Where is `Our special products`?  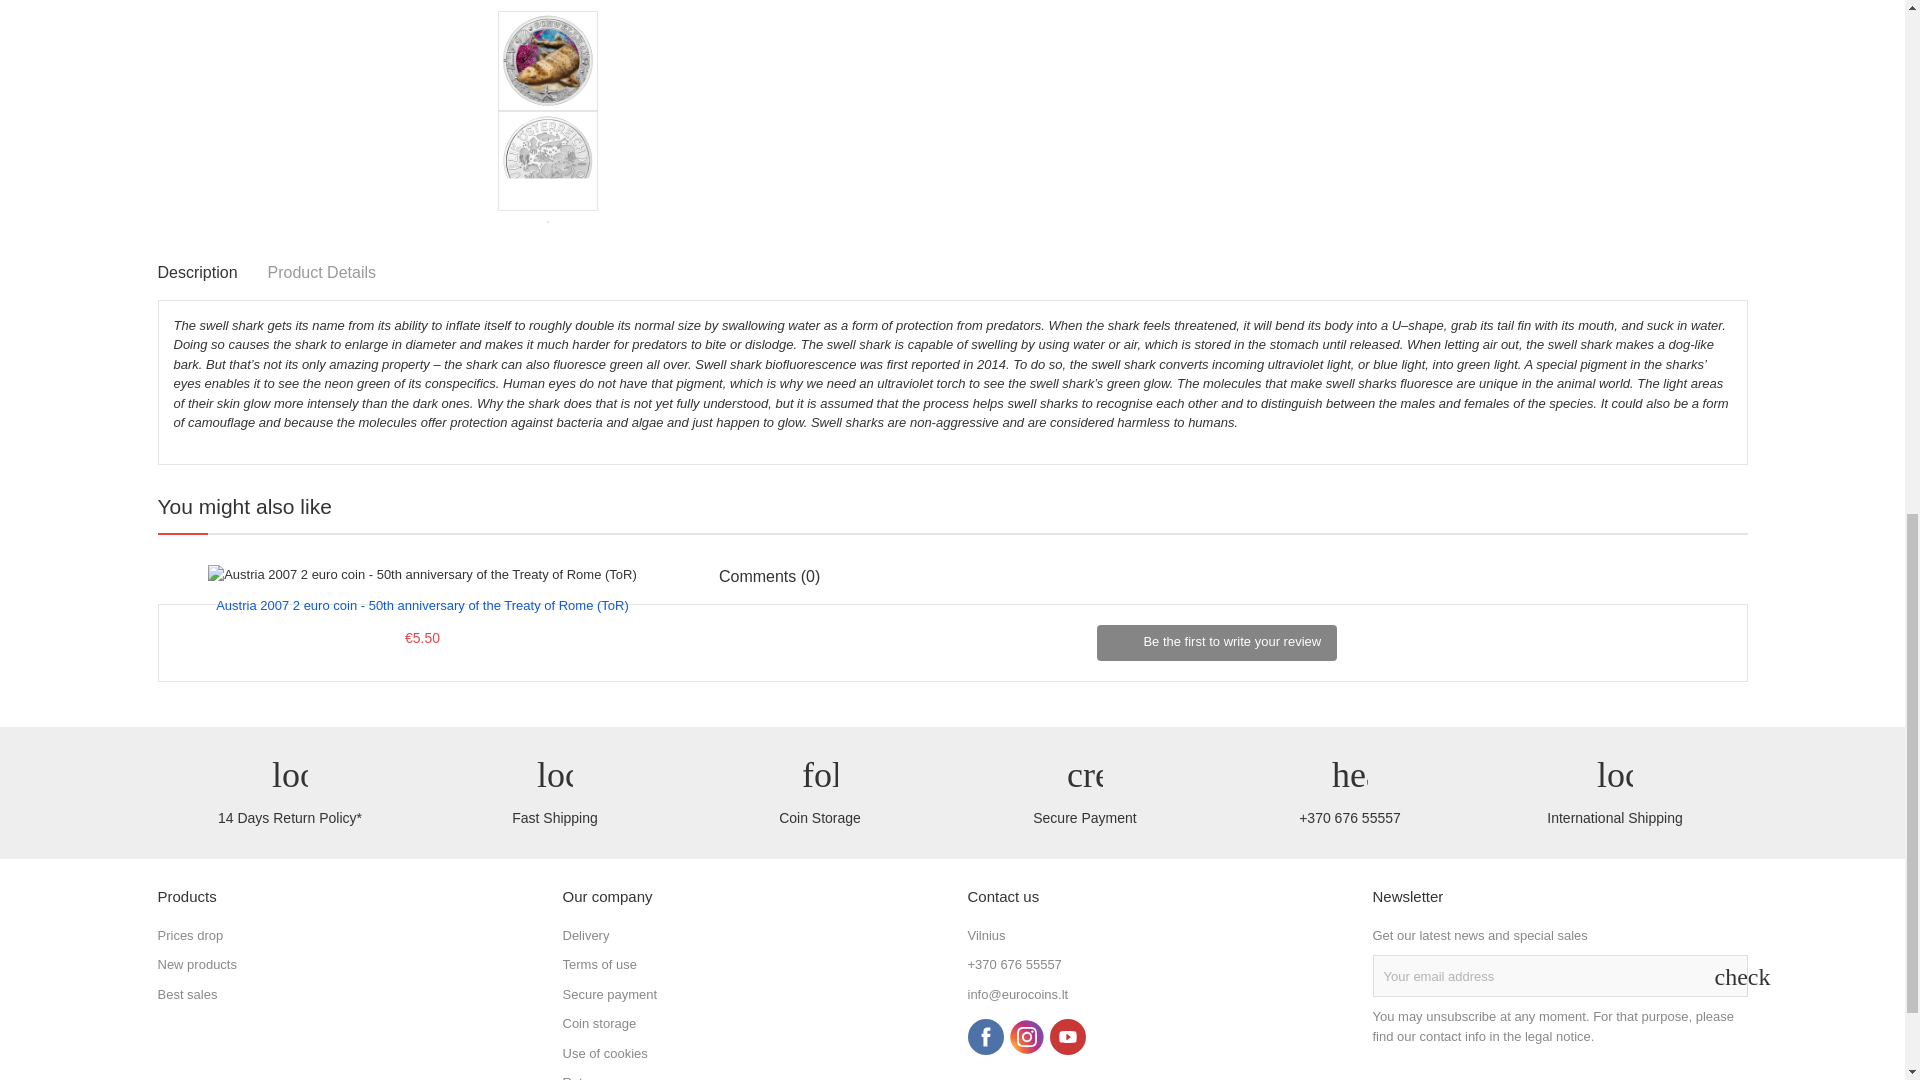
Our special products is located at coordinates (190, 934).